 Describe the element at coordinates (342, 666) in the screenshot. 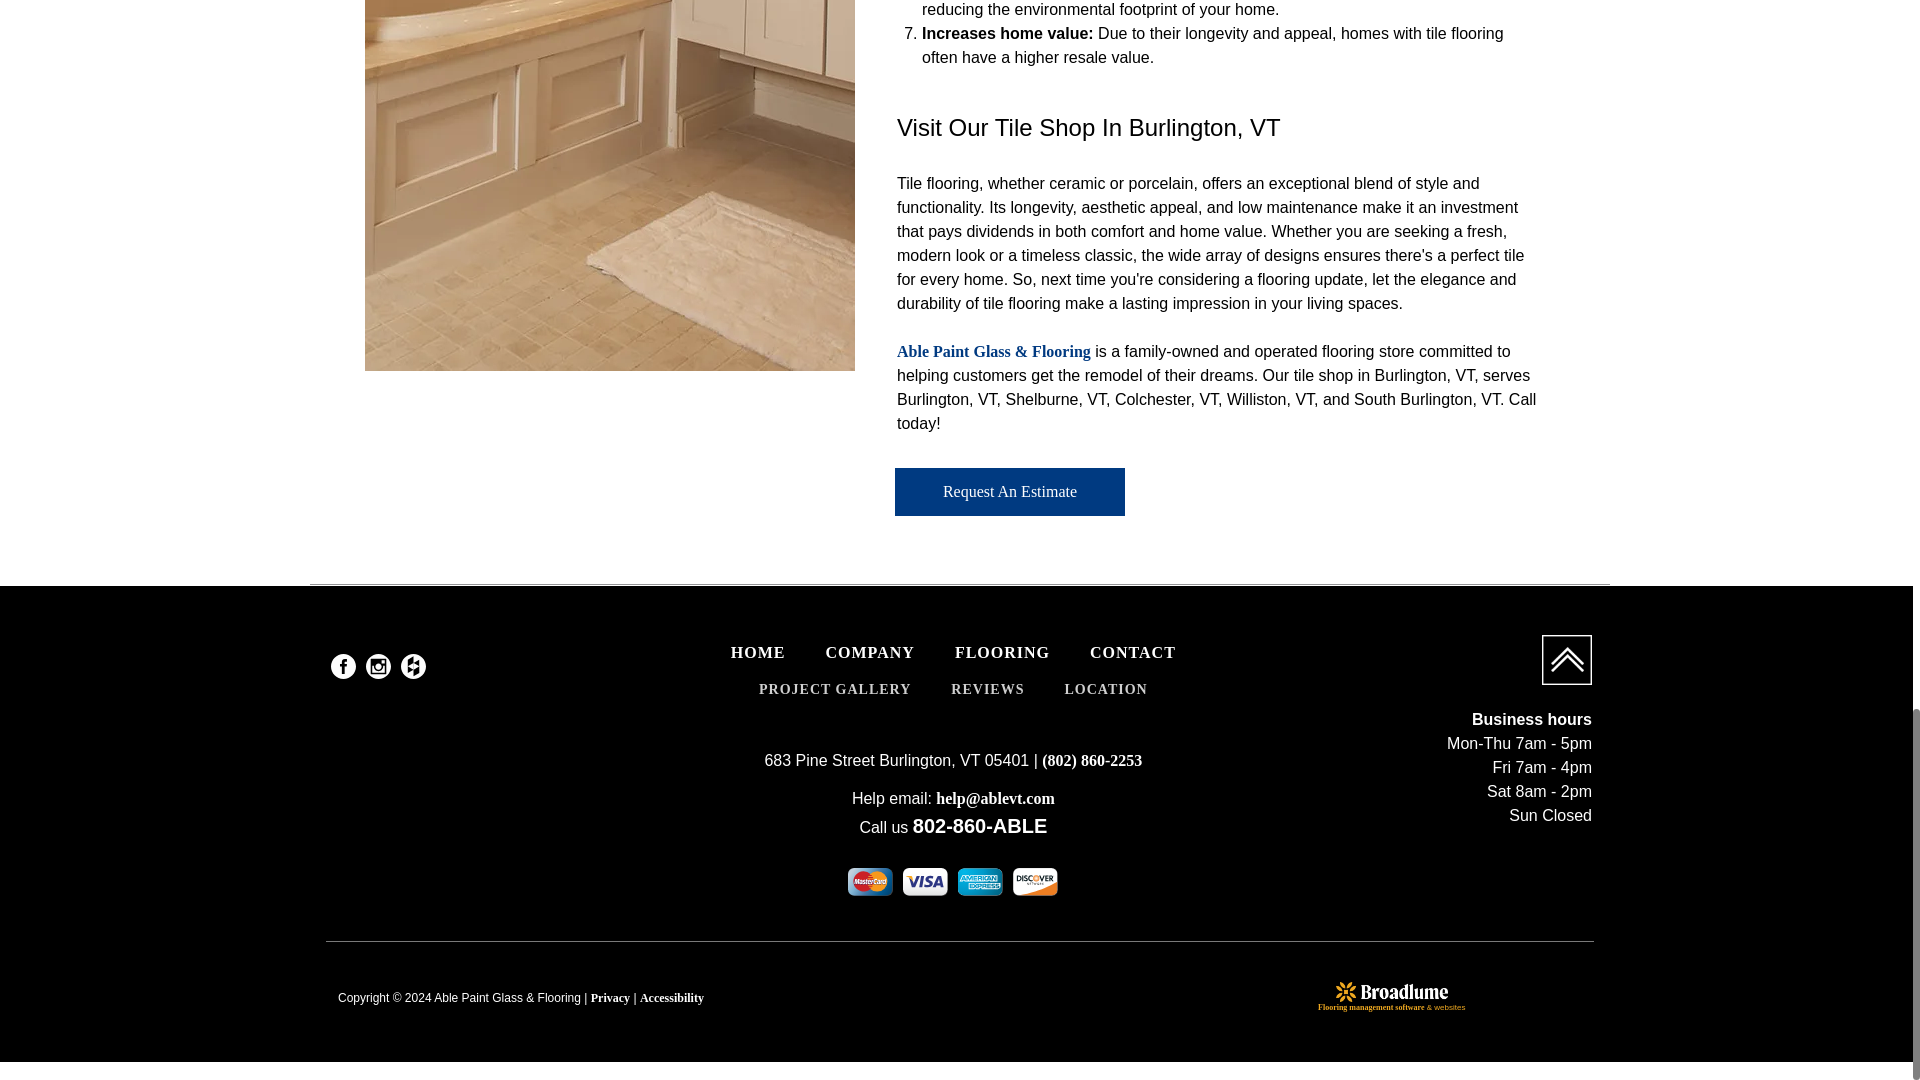

I see `Facebook` at that location.